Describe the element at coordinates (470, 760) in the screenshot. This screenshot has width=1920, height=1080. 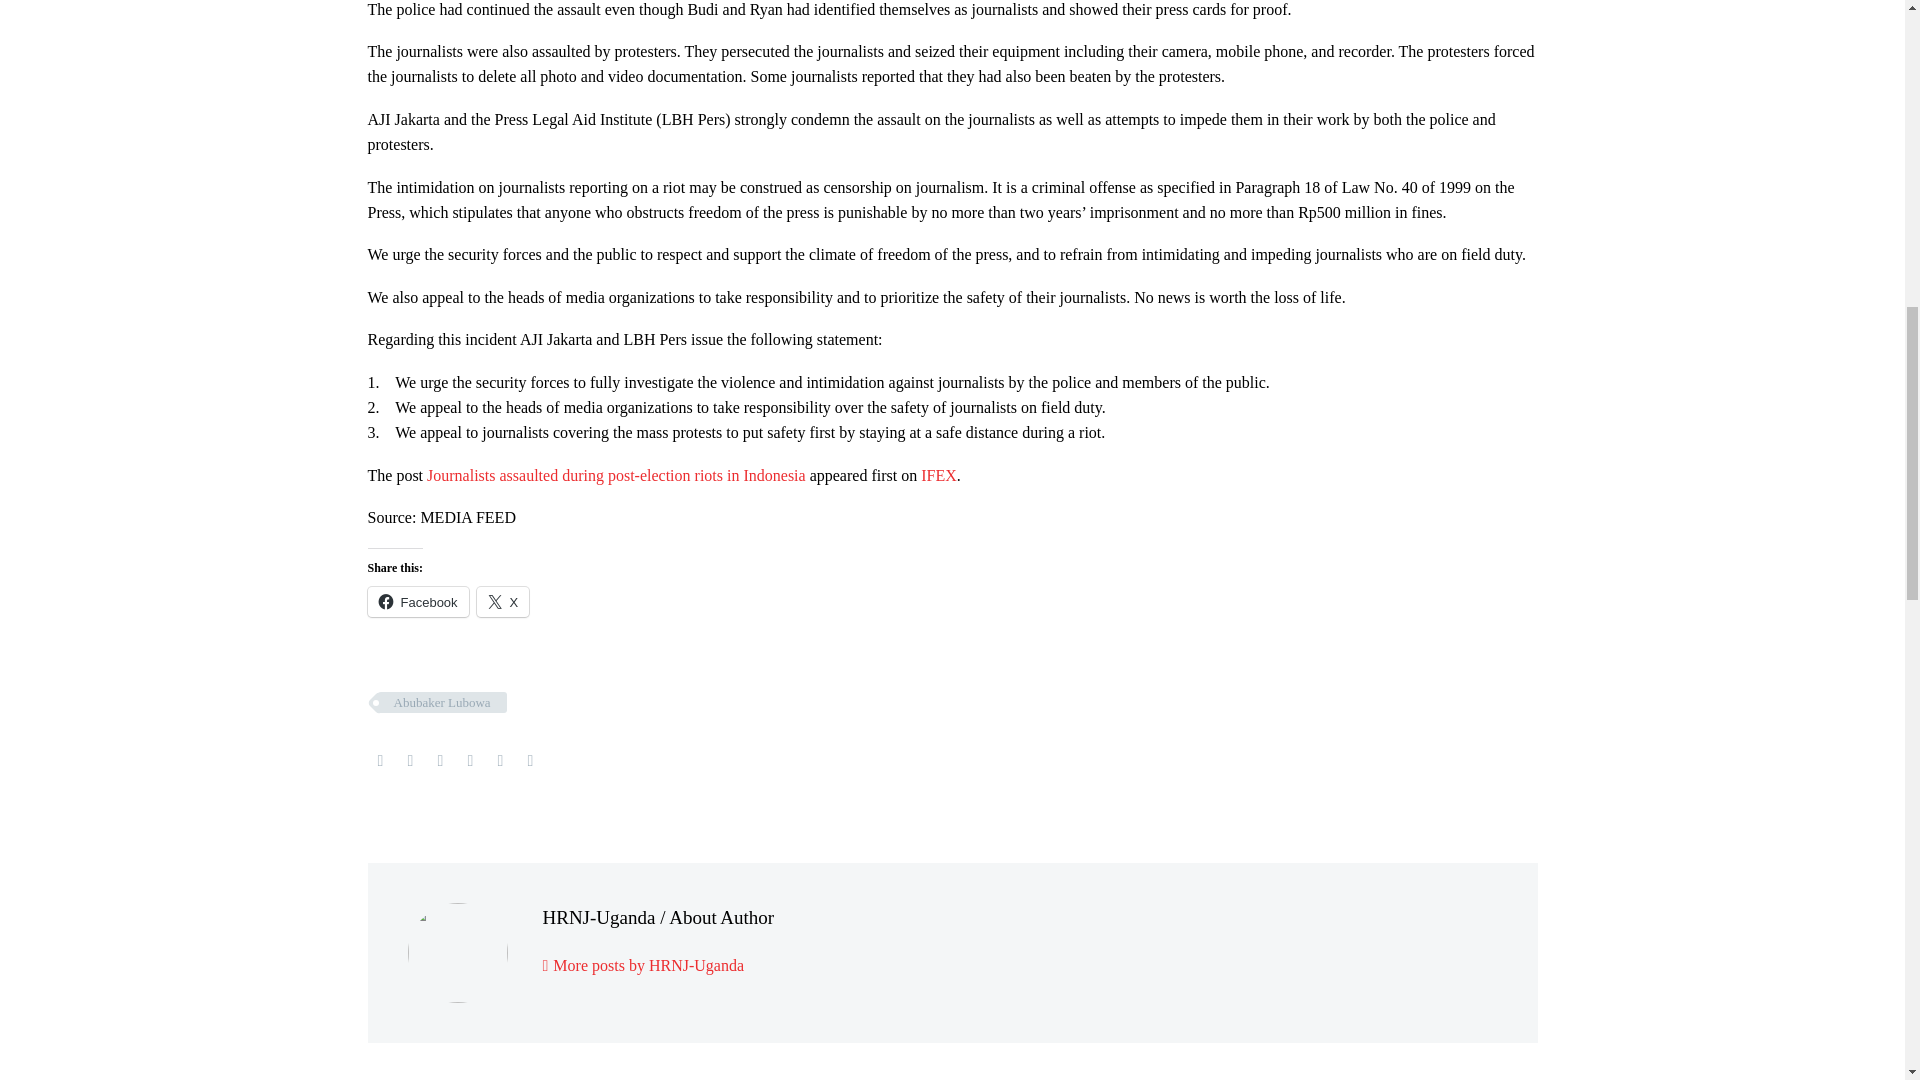
I see `Tumblr` at that location.